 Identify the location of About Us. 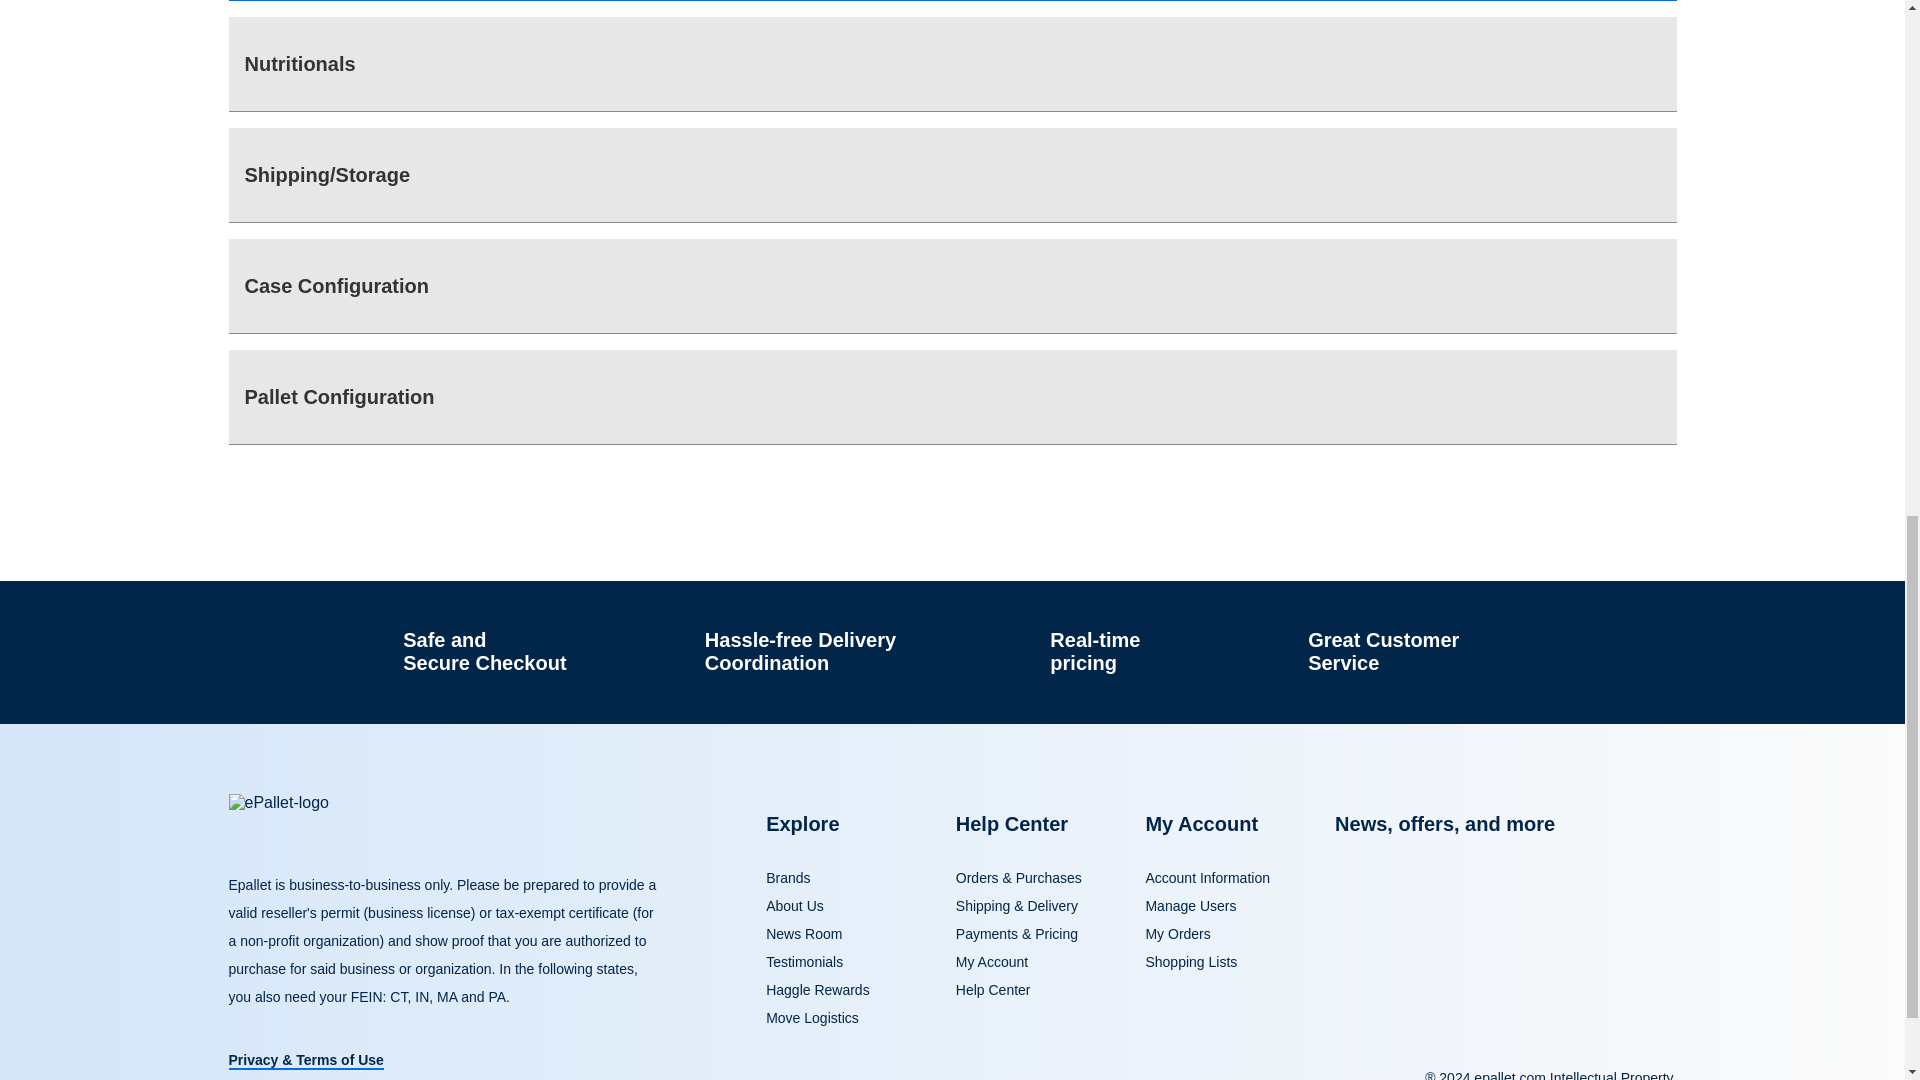
(794, 905).